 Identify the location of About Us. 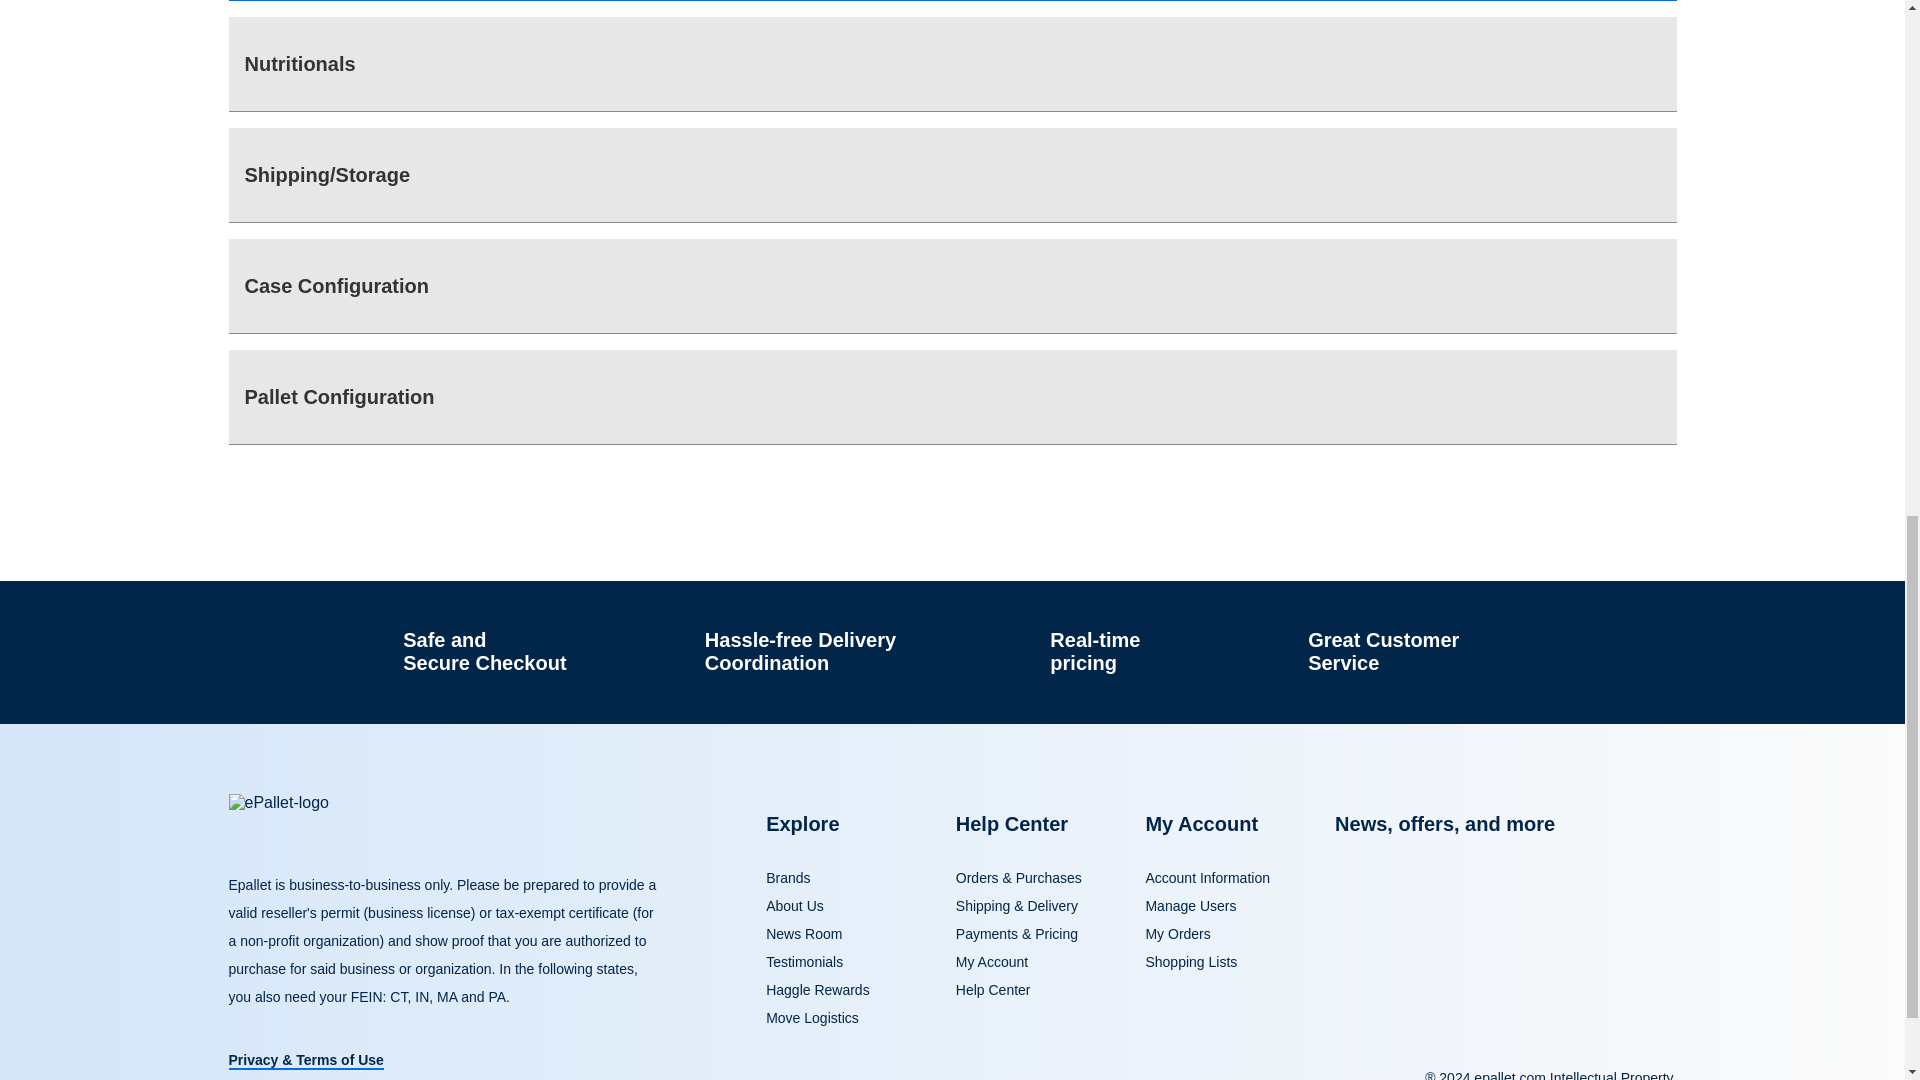
(794, 905).